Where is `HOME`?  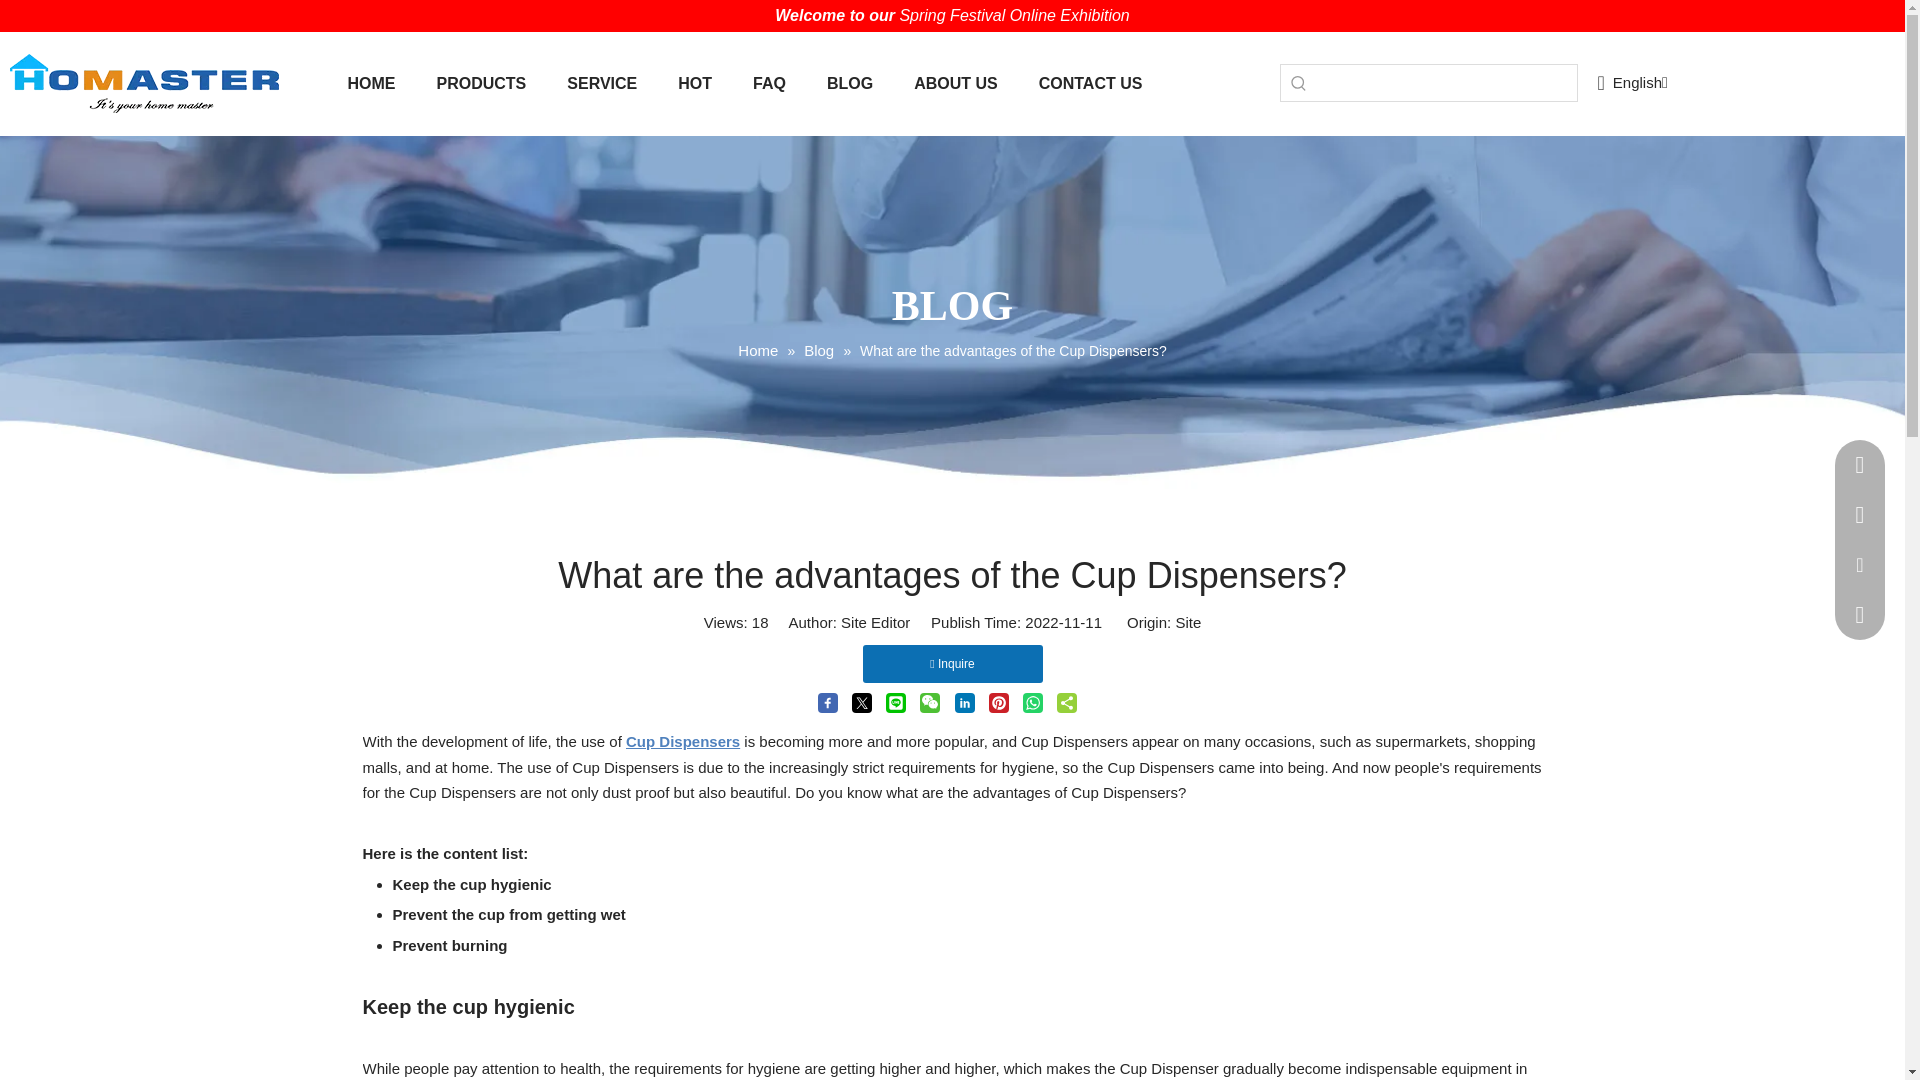 HOME is located at coordinates (372, 84).